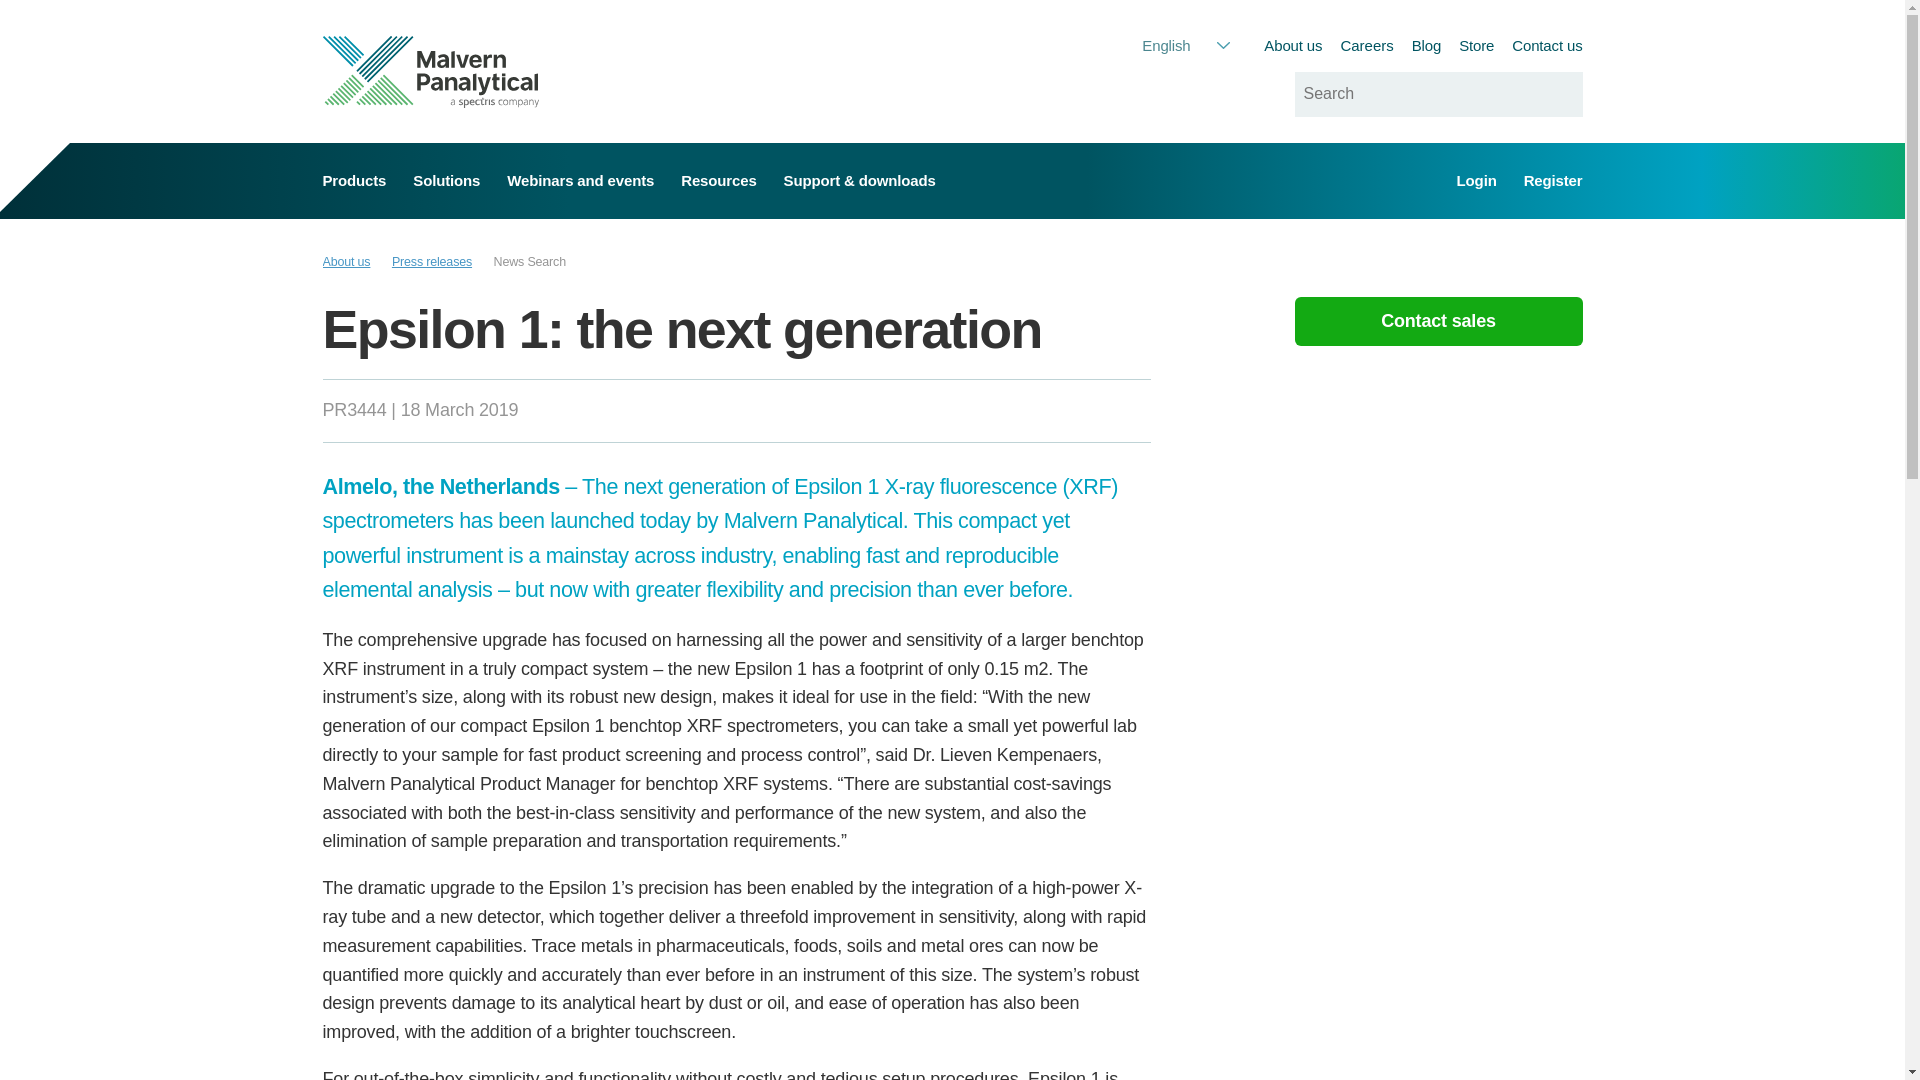 The height and width of the screenshot is (1080, 1920). What do you see at coordinates (432, 262) in the screenshot?
I see `Press releases` at bounding box center [432, 262].